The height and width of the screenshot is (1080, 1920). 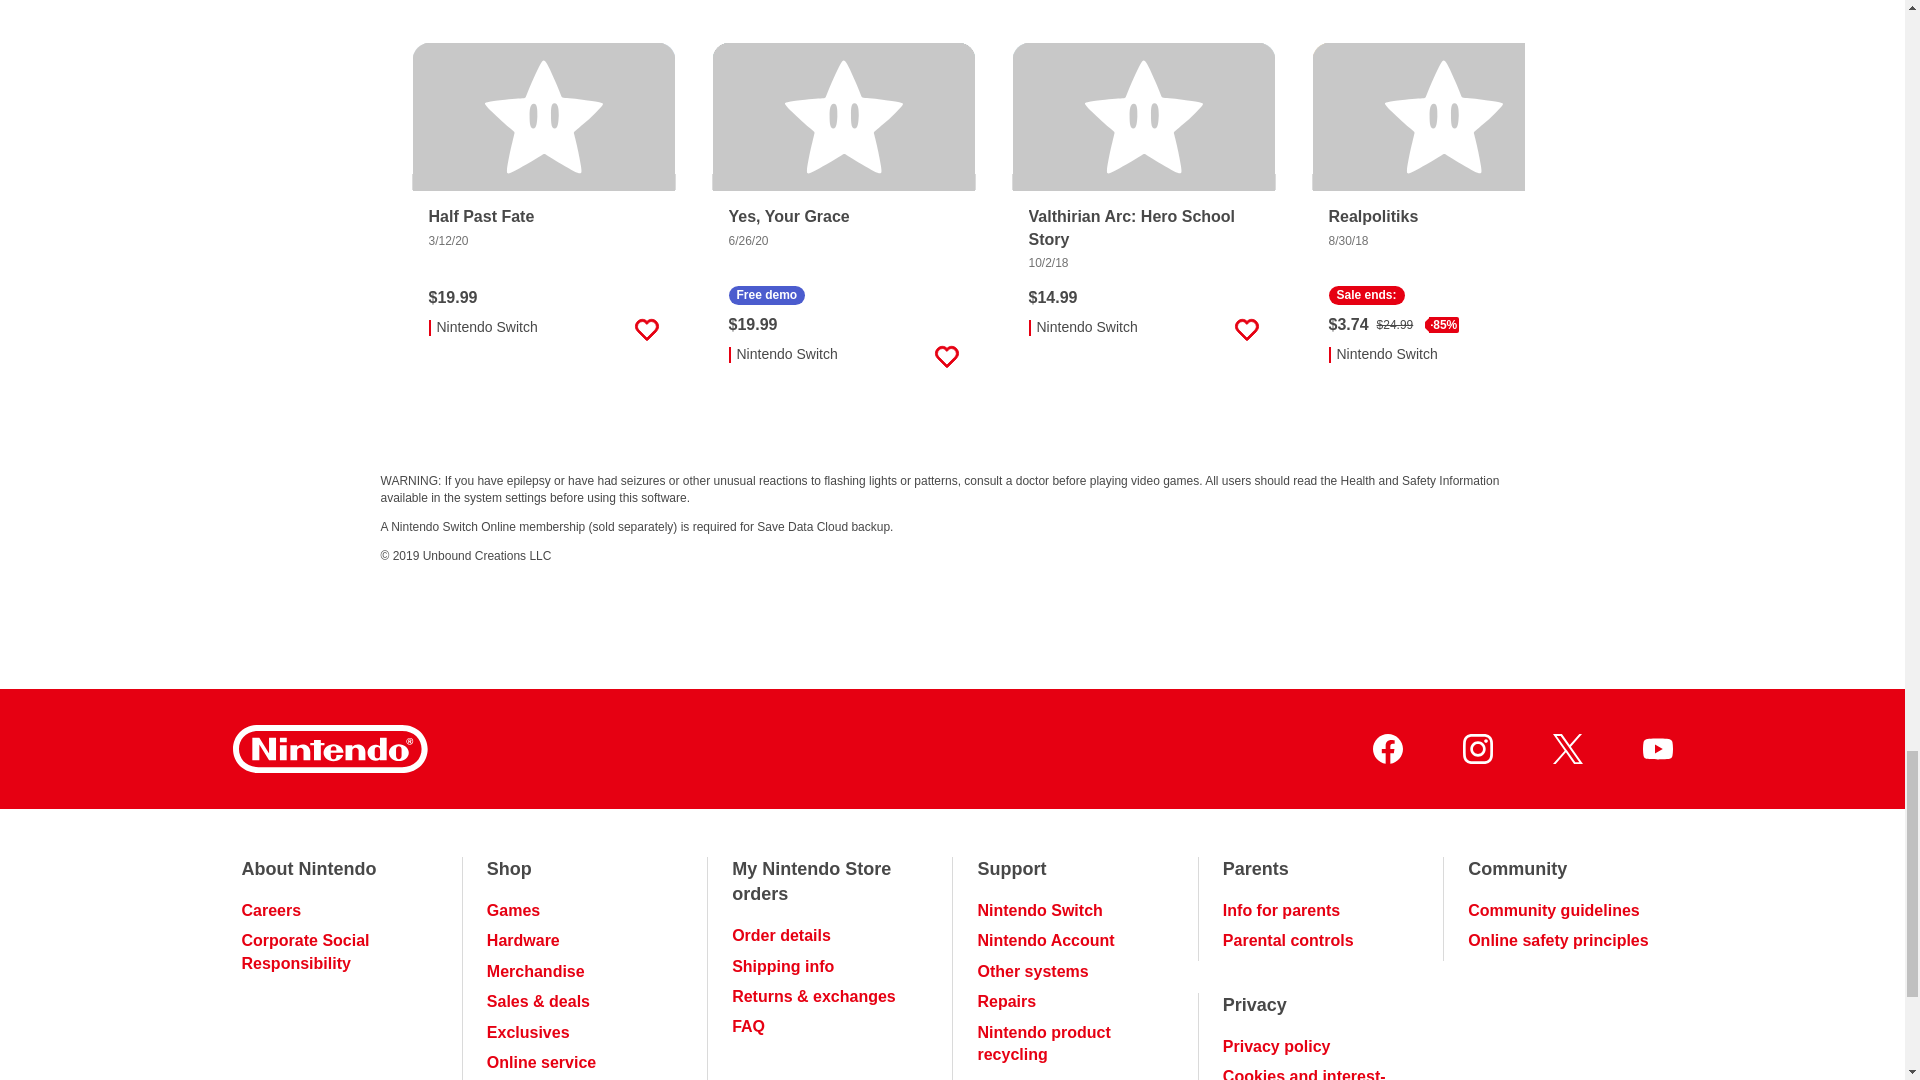 I want to click on Nintendo on Instagram, so click(x=1476, y=748).